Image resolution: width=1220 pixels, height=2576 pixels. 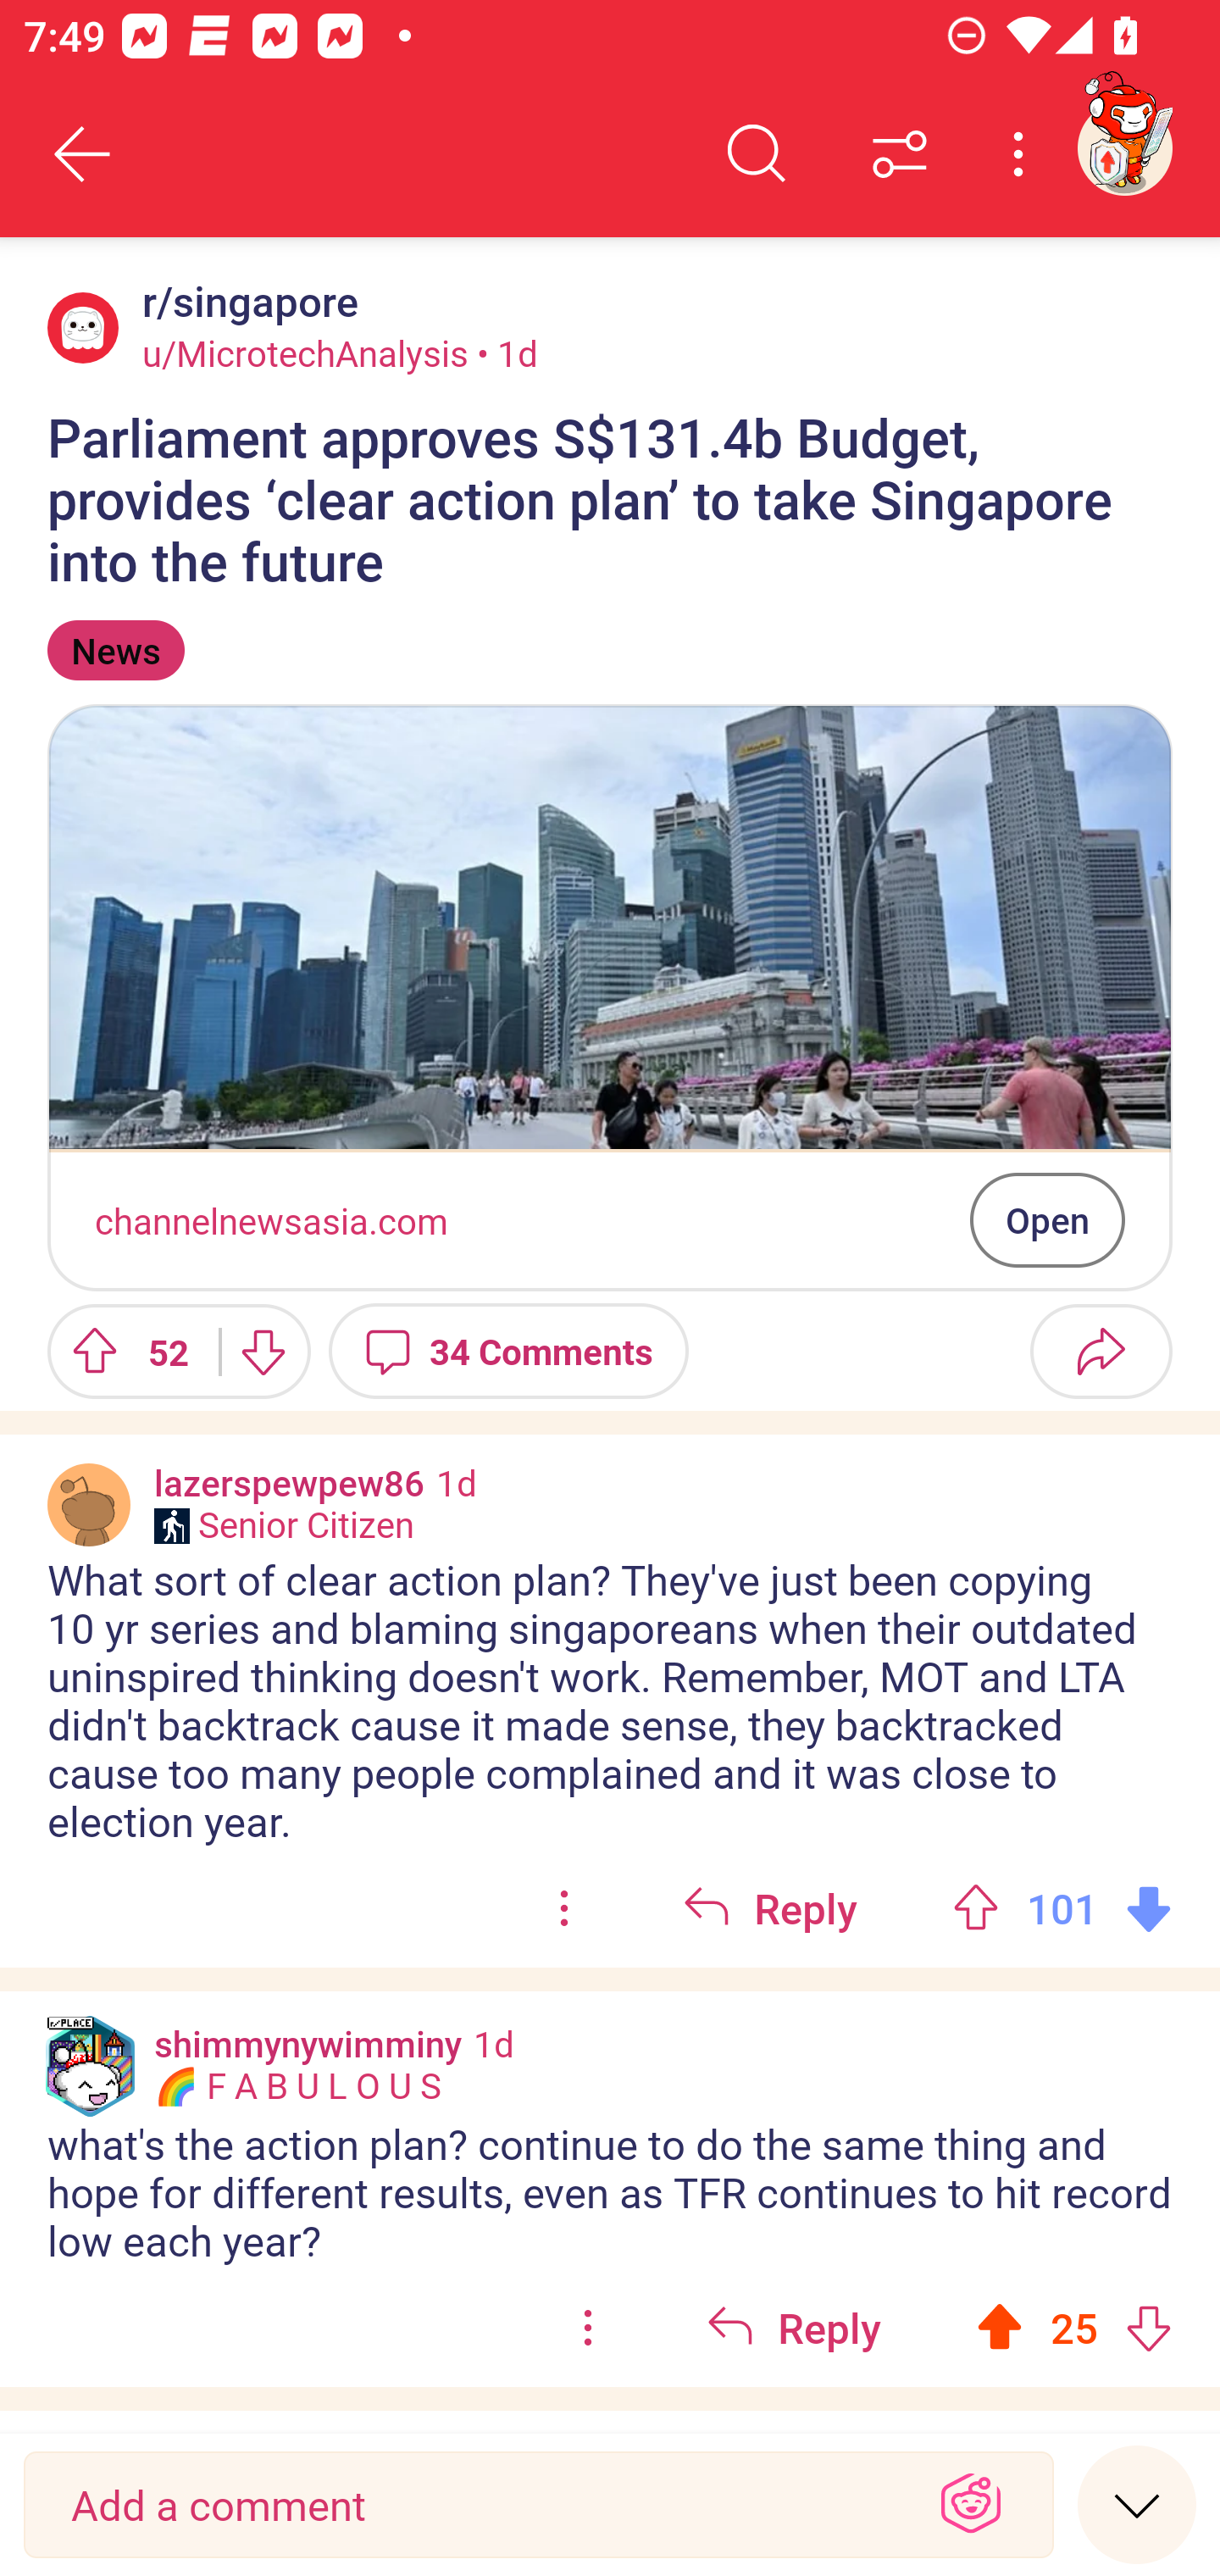 What do you see at coordinates (793, 2329) in the screenshot?
I see `Reply` at bounding box center [793, 2329].